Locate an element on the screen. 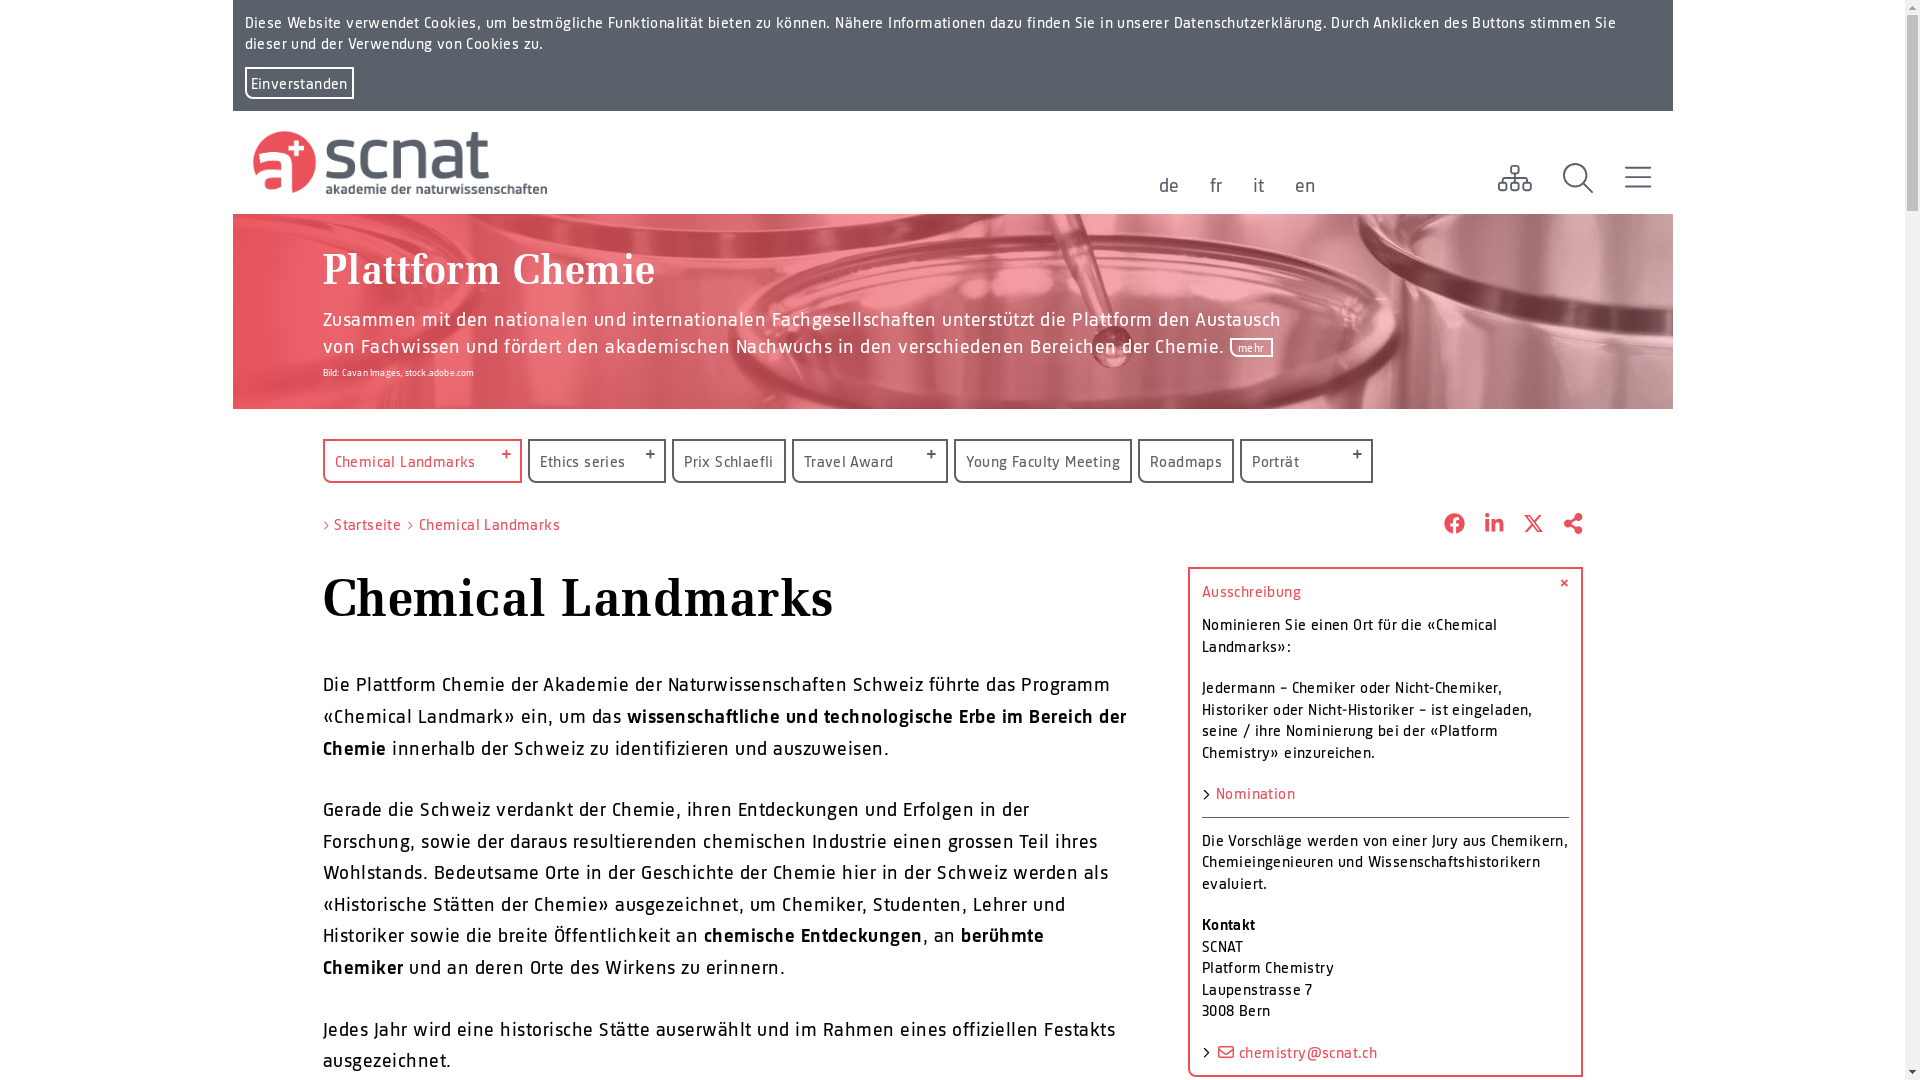  Nomination is located at coordinates (1256, 793).